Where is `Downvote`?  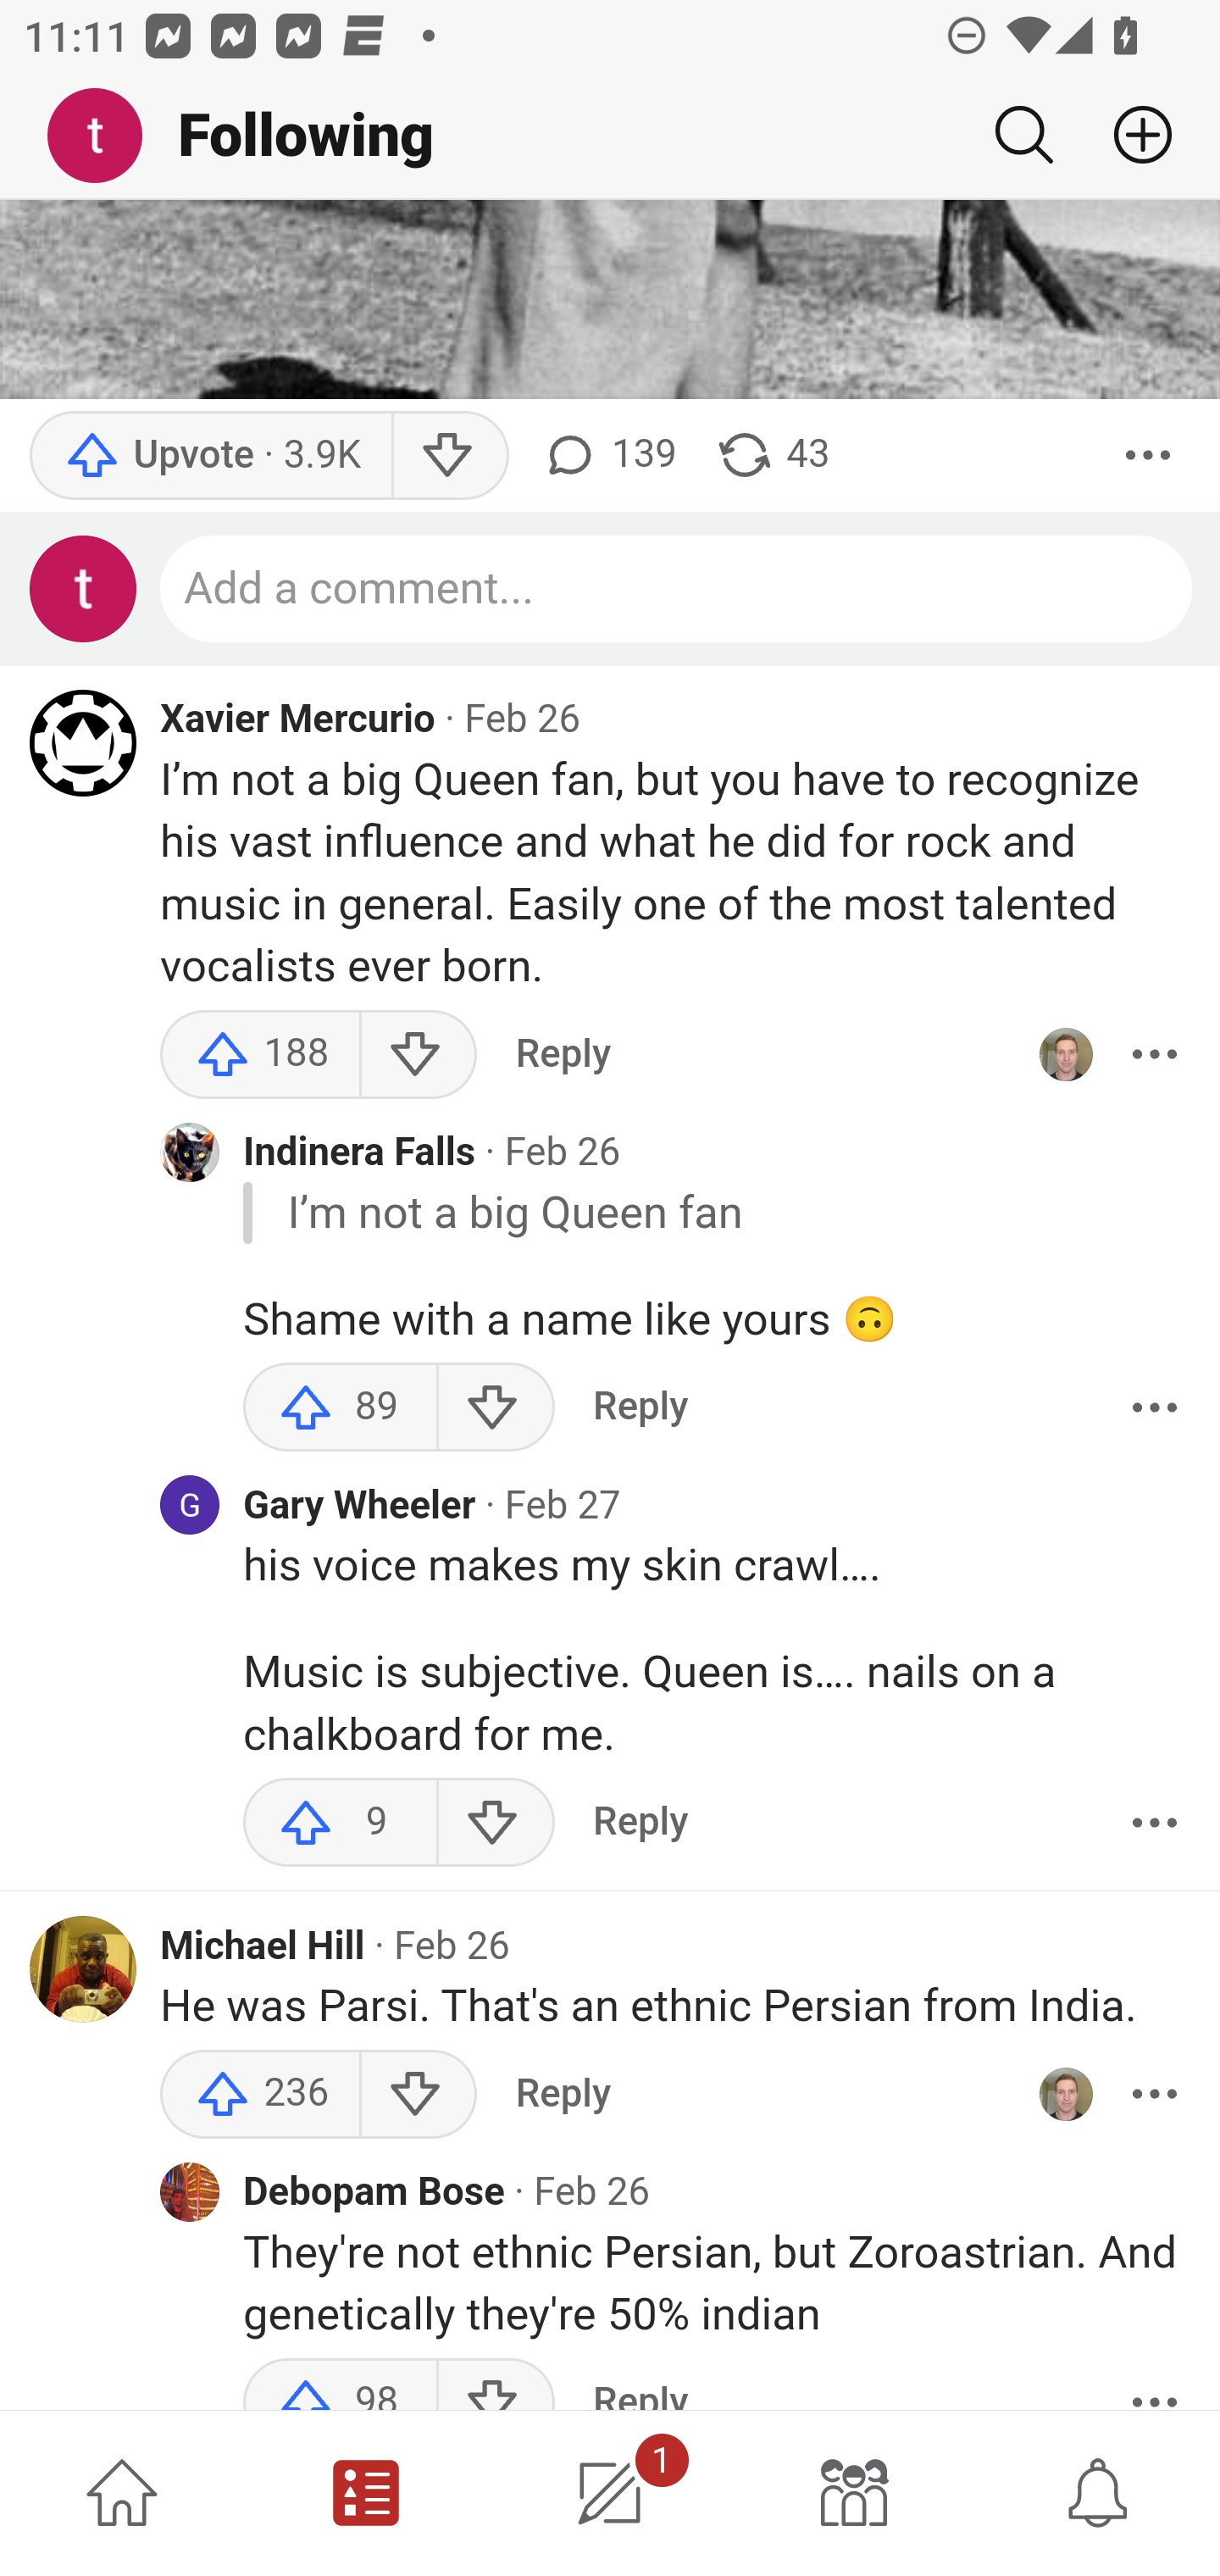 Downvote is located at coordinates (496, 1407).